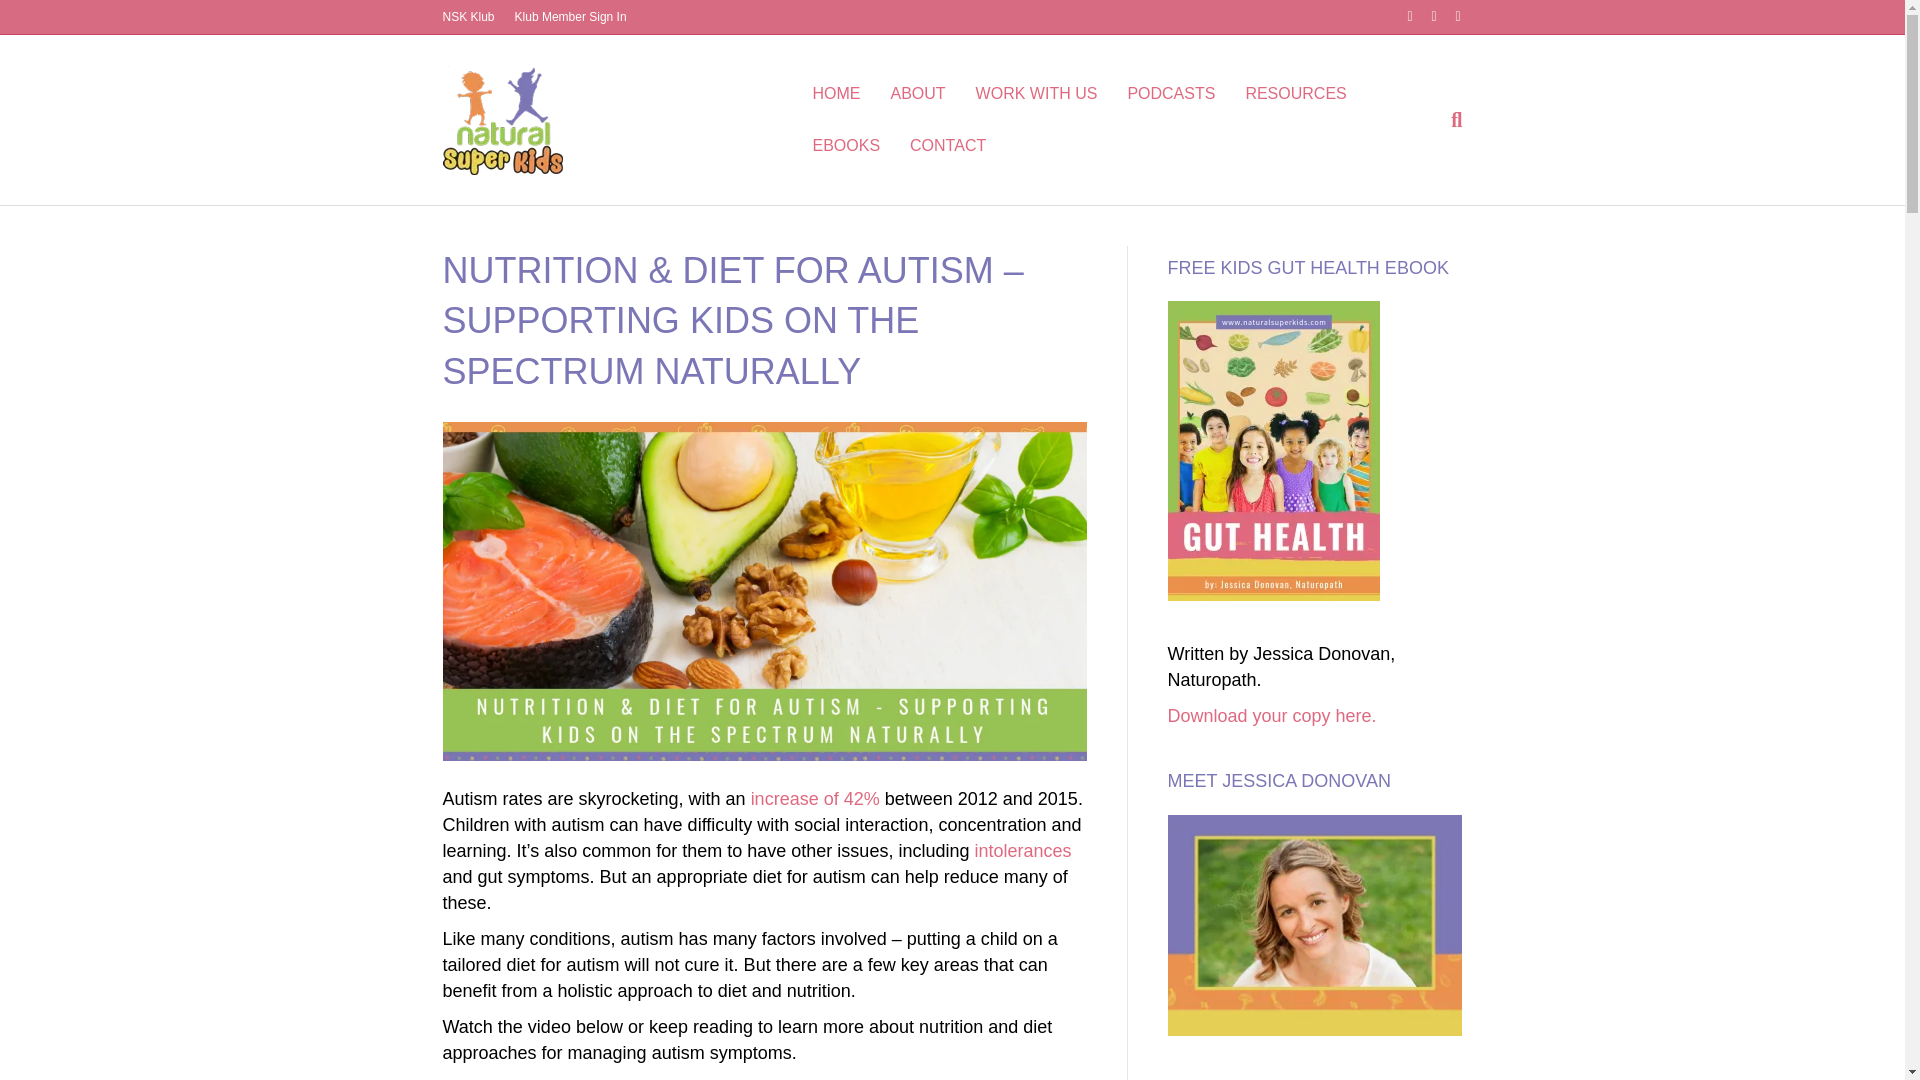 The height and width of the screenshot is (1080, 1920). Describe the element at coordinates (845, 145) in the screenshot. I see `EBOOKS` at that location.